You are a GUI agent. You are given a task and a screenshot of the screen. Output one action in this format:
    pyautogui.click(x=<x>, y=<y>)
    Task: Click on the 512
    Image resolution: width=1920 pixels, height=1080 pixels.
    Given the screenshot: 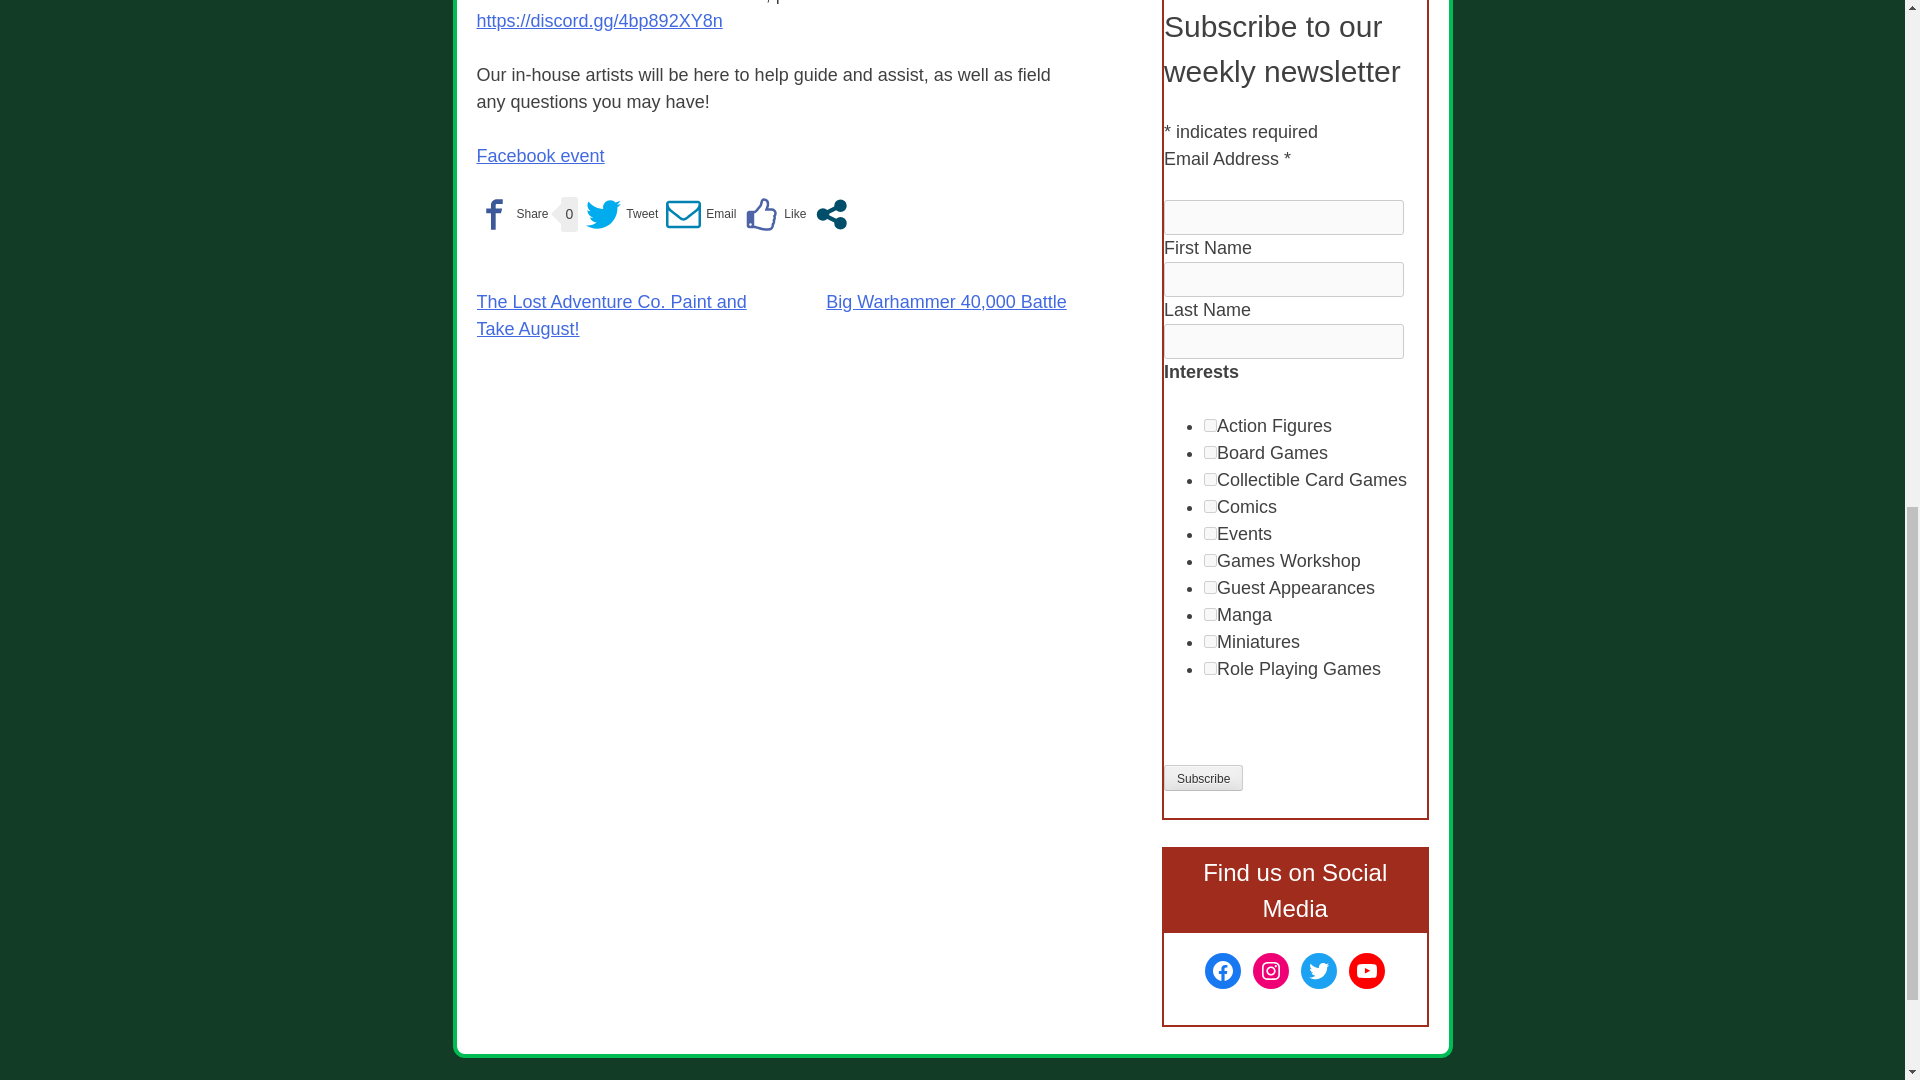 What is the action you would take?
    pyautogui.click(x=1210, y=560)
    